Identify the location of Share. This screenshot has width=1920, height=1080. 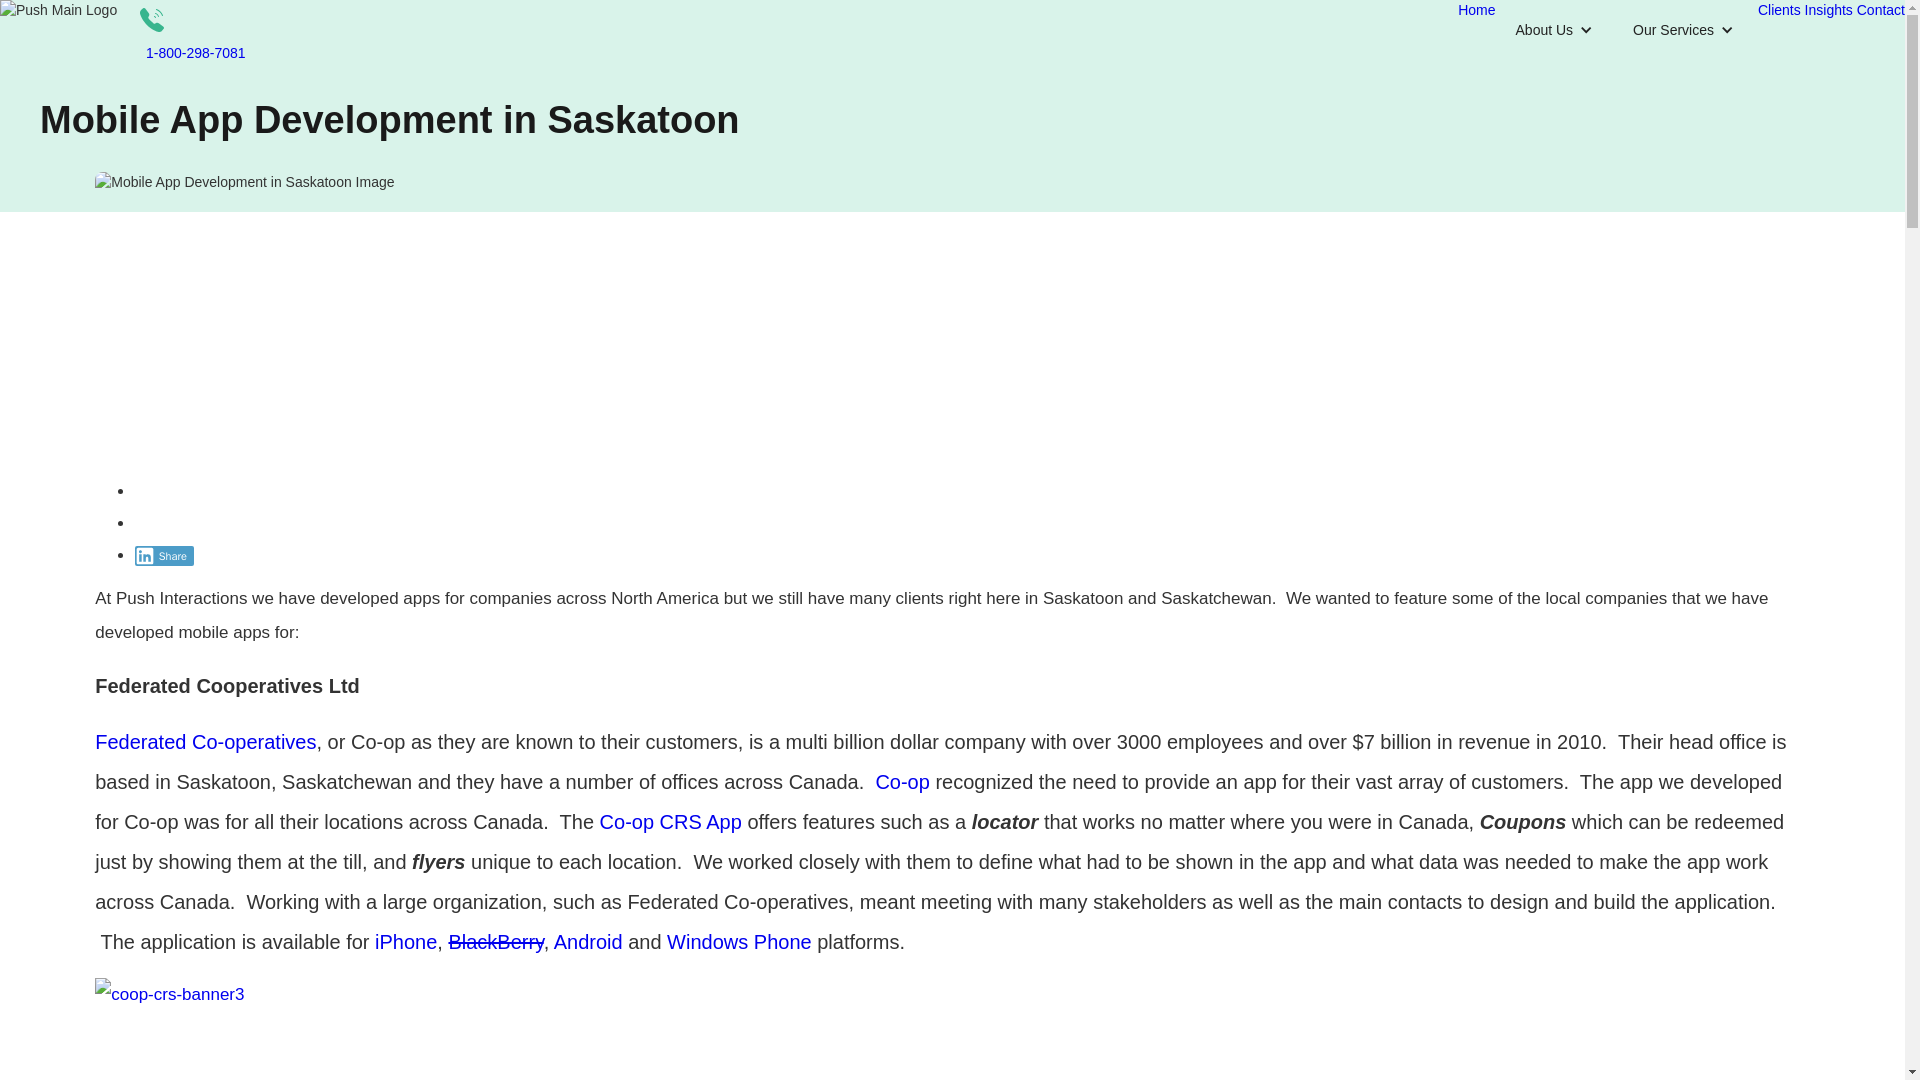
(164, 556).